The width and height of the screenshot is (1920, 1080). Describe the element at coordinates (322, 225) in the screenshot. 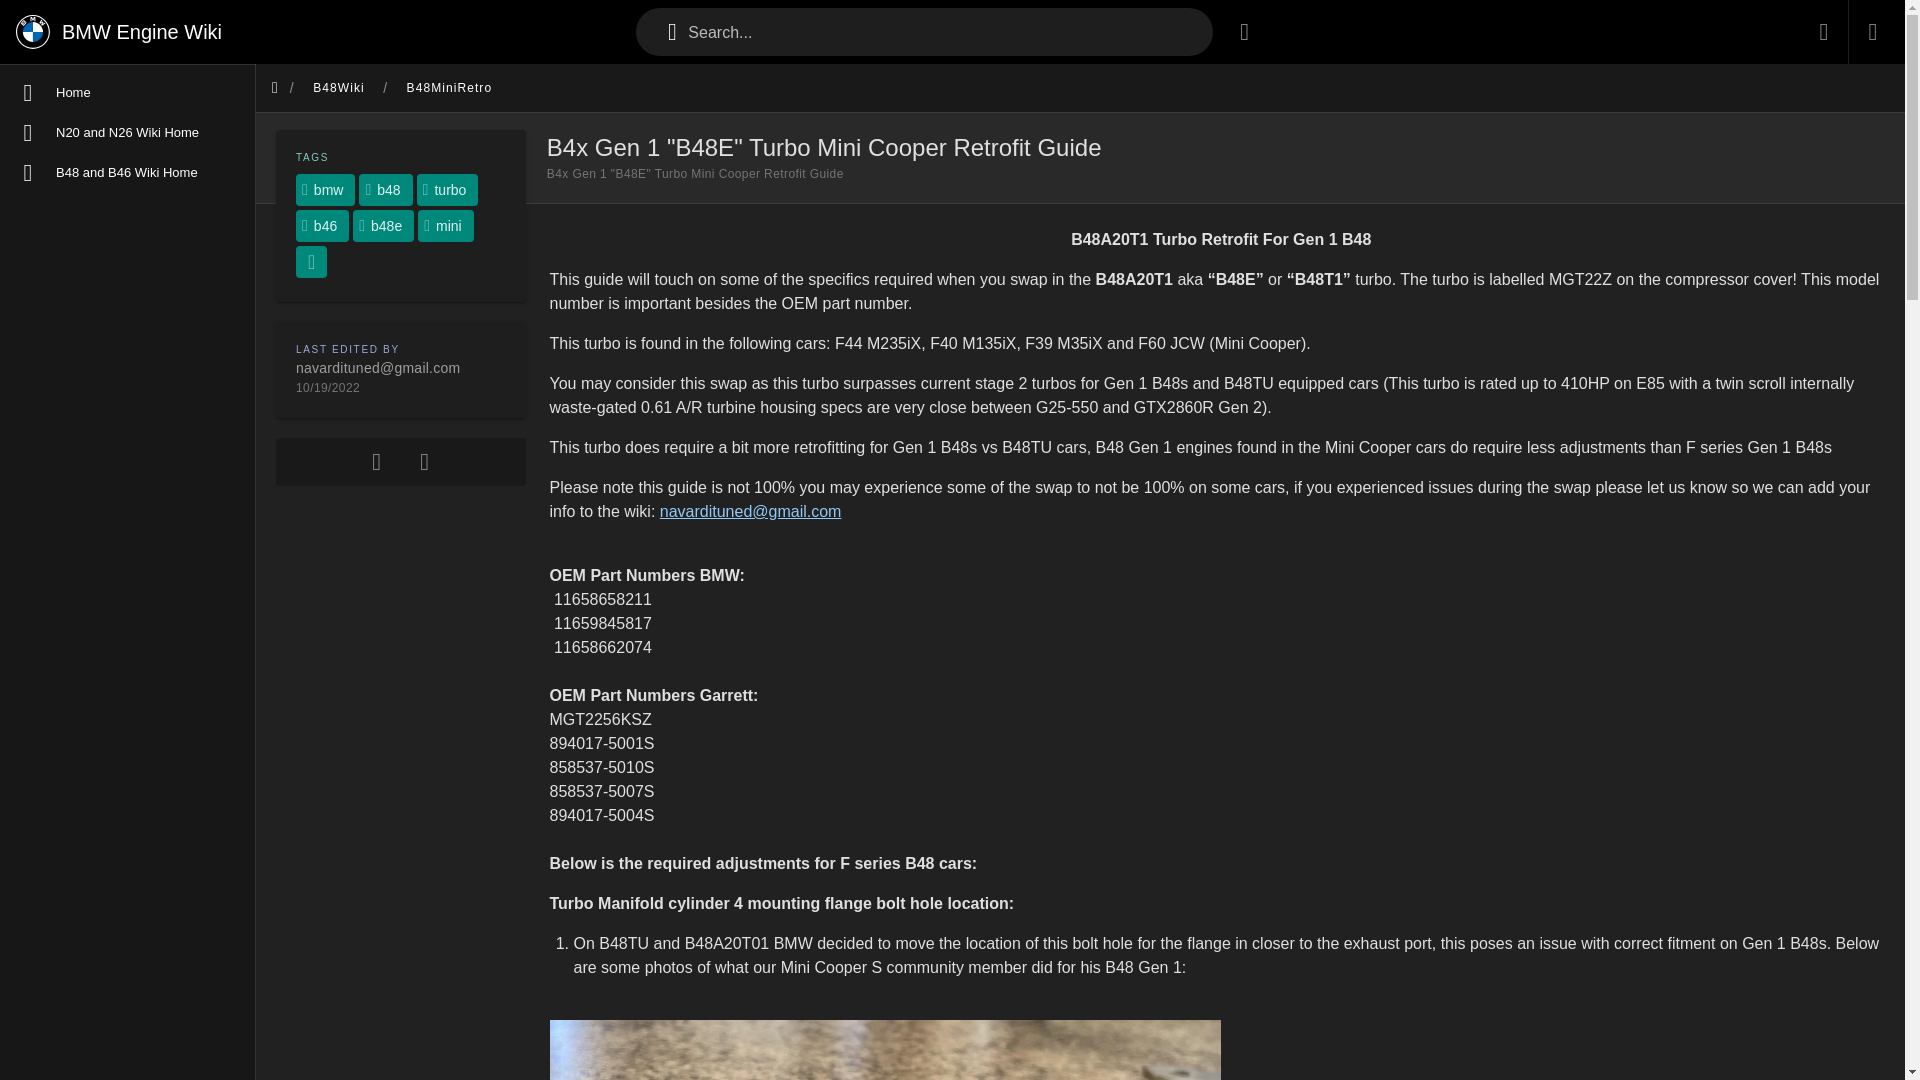

I see `b46` at that location.